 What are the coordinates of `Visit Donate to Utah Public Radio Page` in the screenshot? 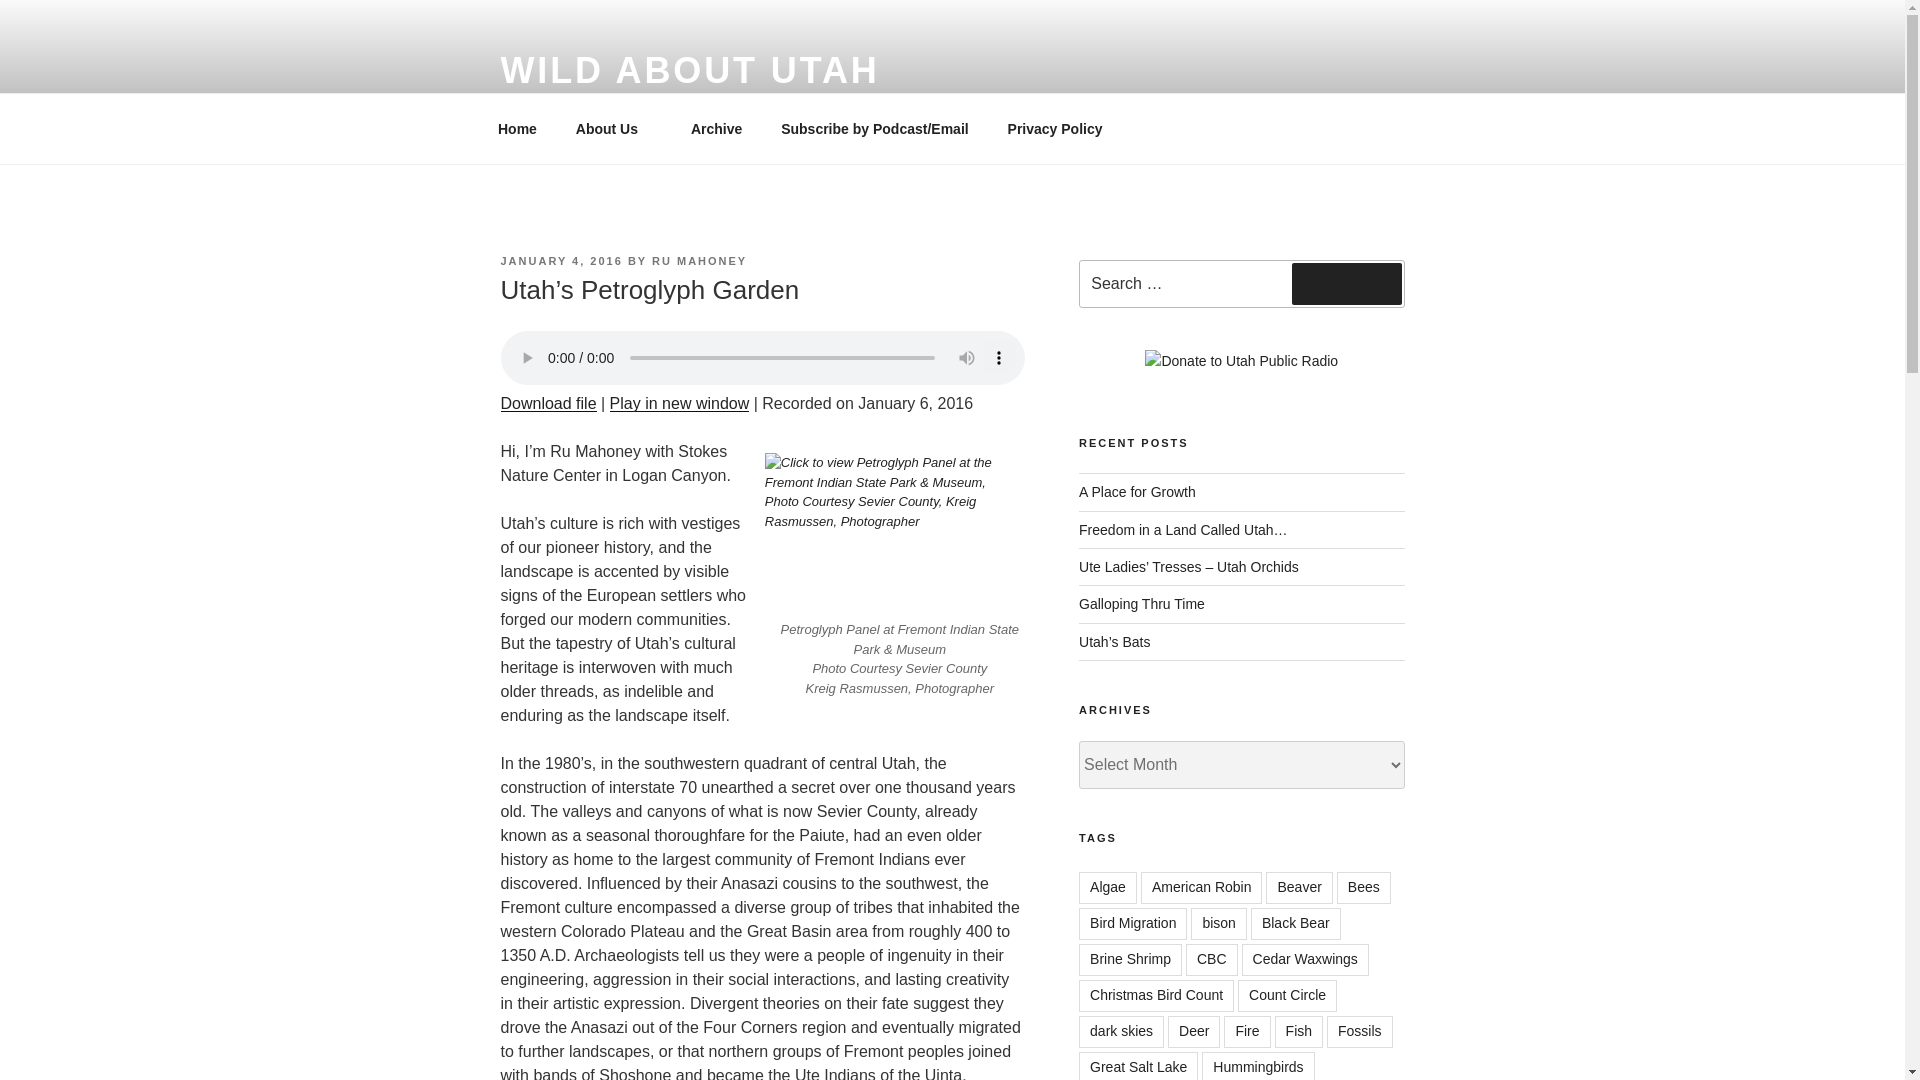 It's located at (1241, 360).